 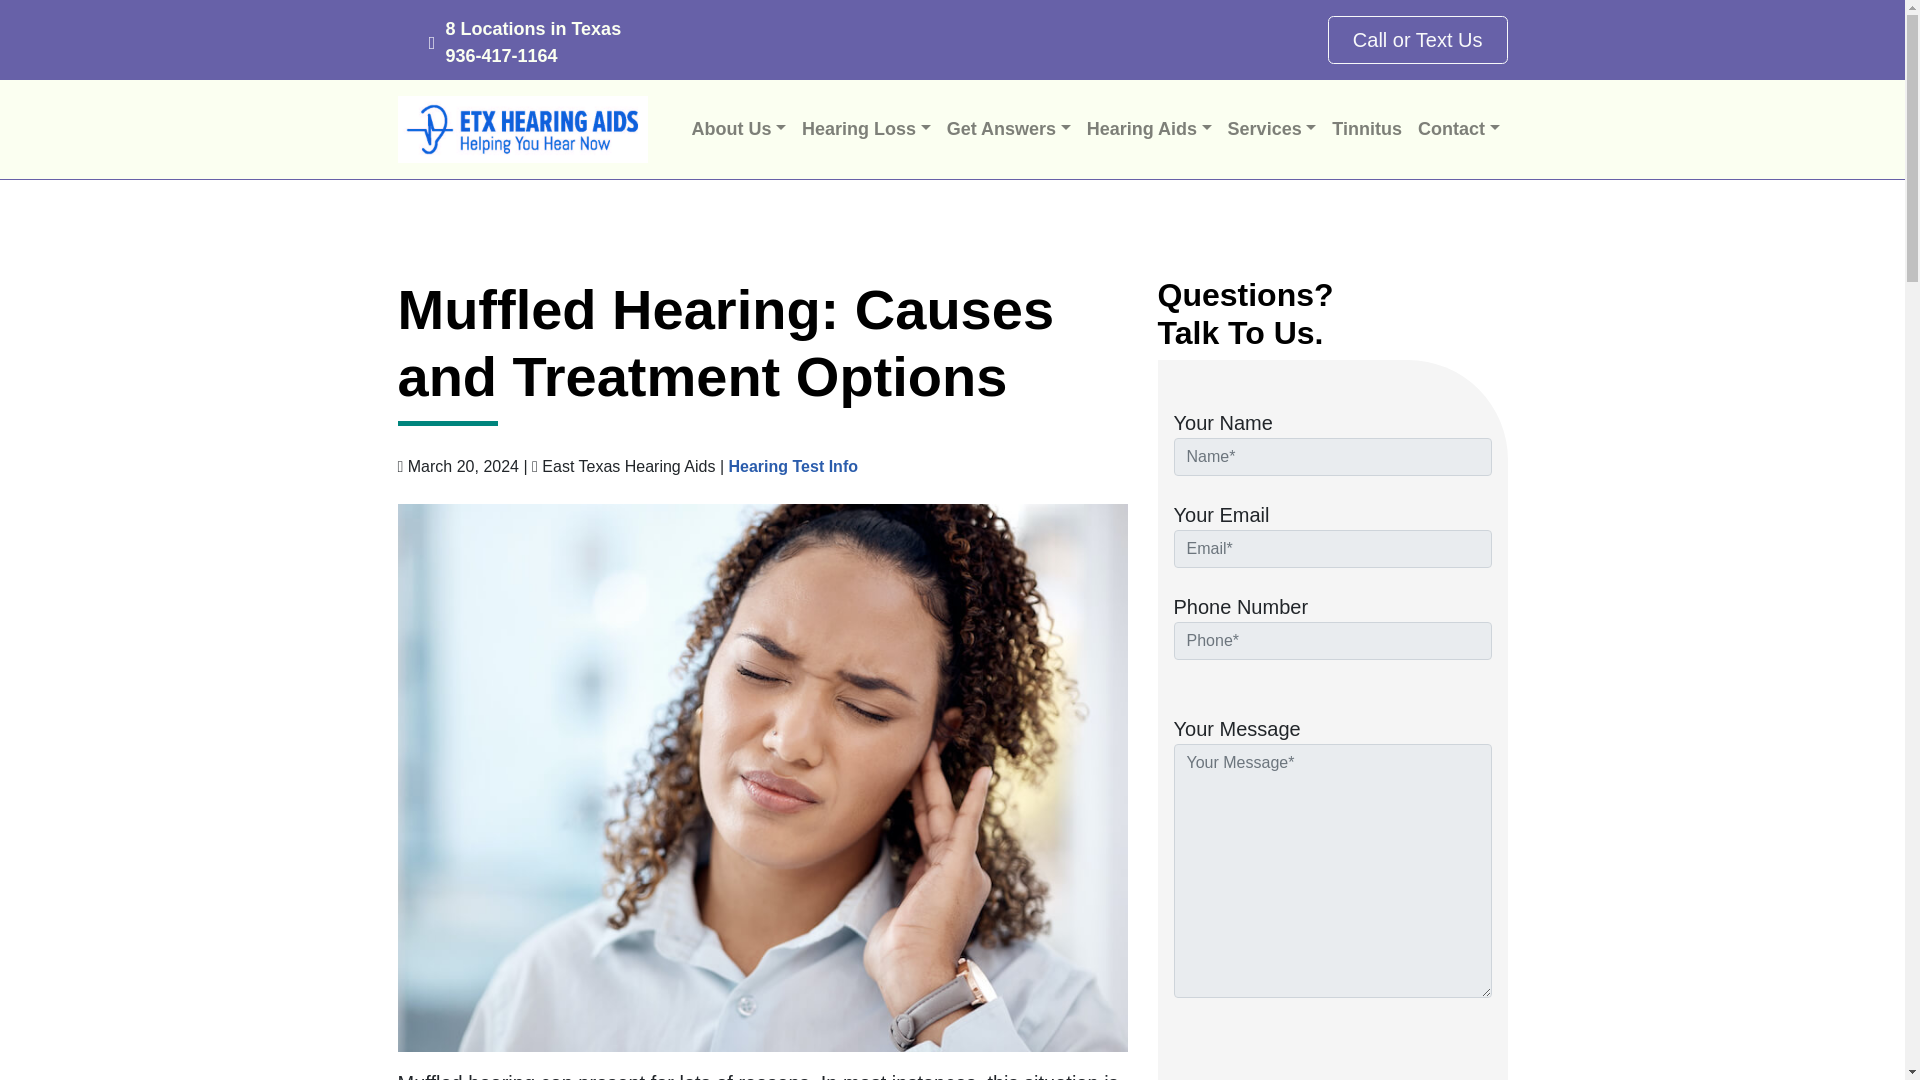 I want to click on Services, so click(x=1272, y=130).